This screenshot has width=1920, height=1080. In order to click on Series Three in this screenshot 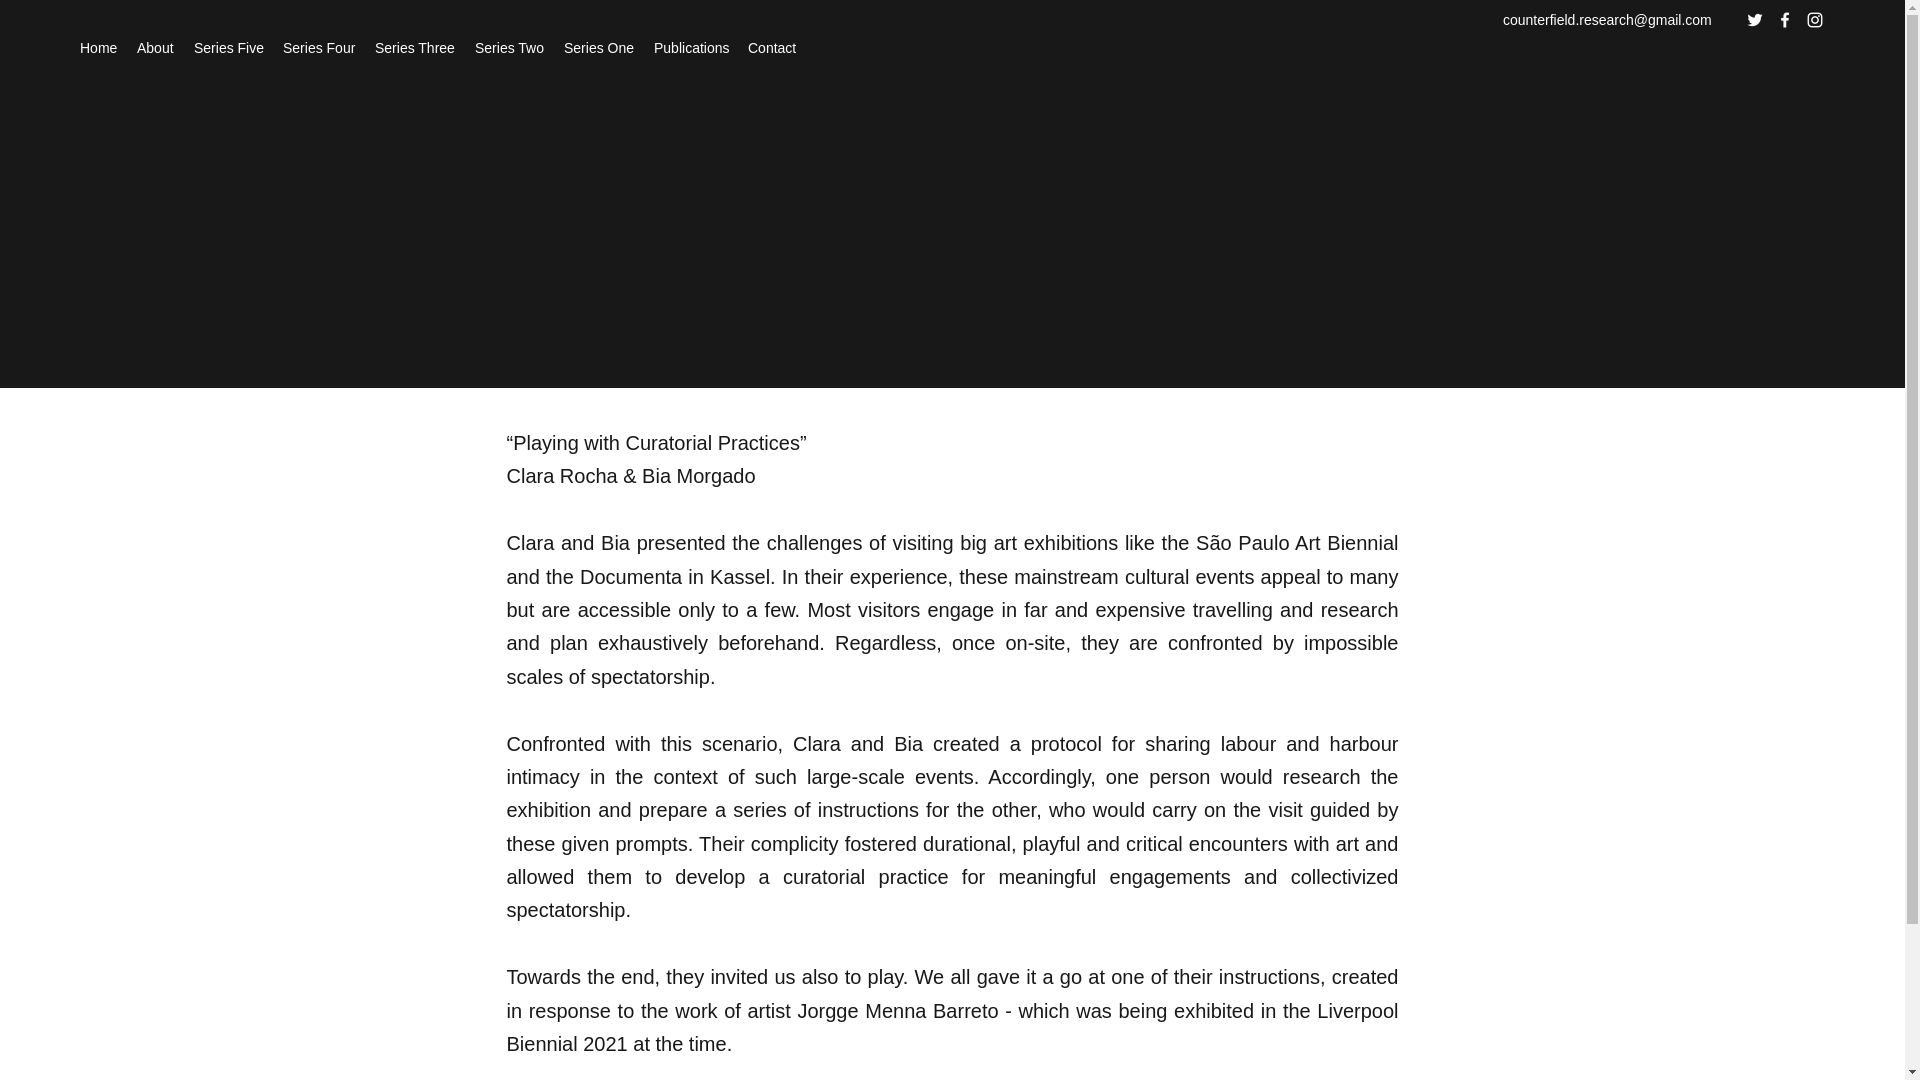, I will do `click(414, 48)`.